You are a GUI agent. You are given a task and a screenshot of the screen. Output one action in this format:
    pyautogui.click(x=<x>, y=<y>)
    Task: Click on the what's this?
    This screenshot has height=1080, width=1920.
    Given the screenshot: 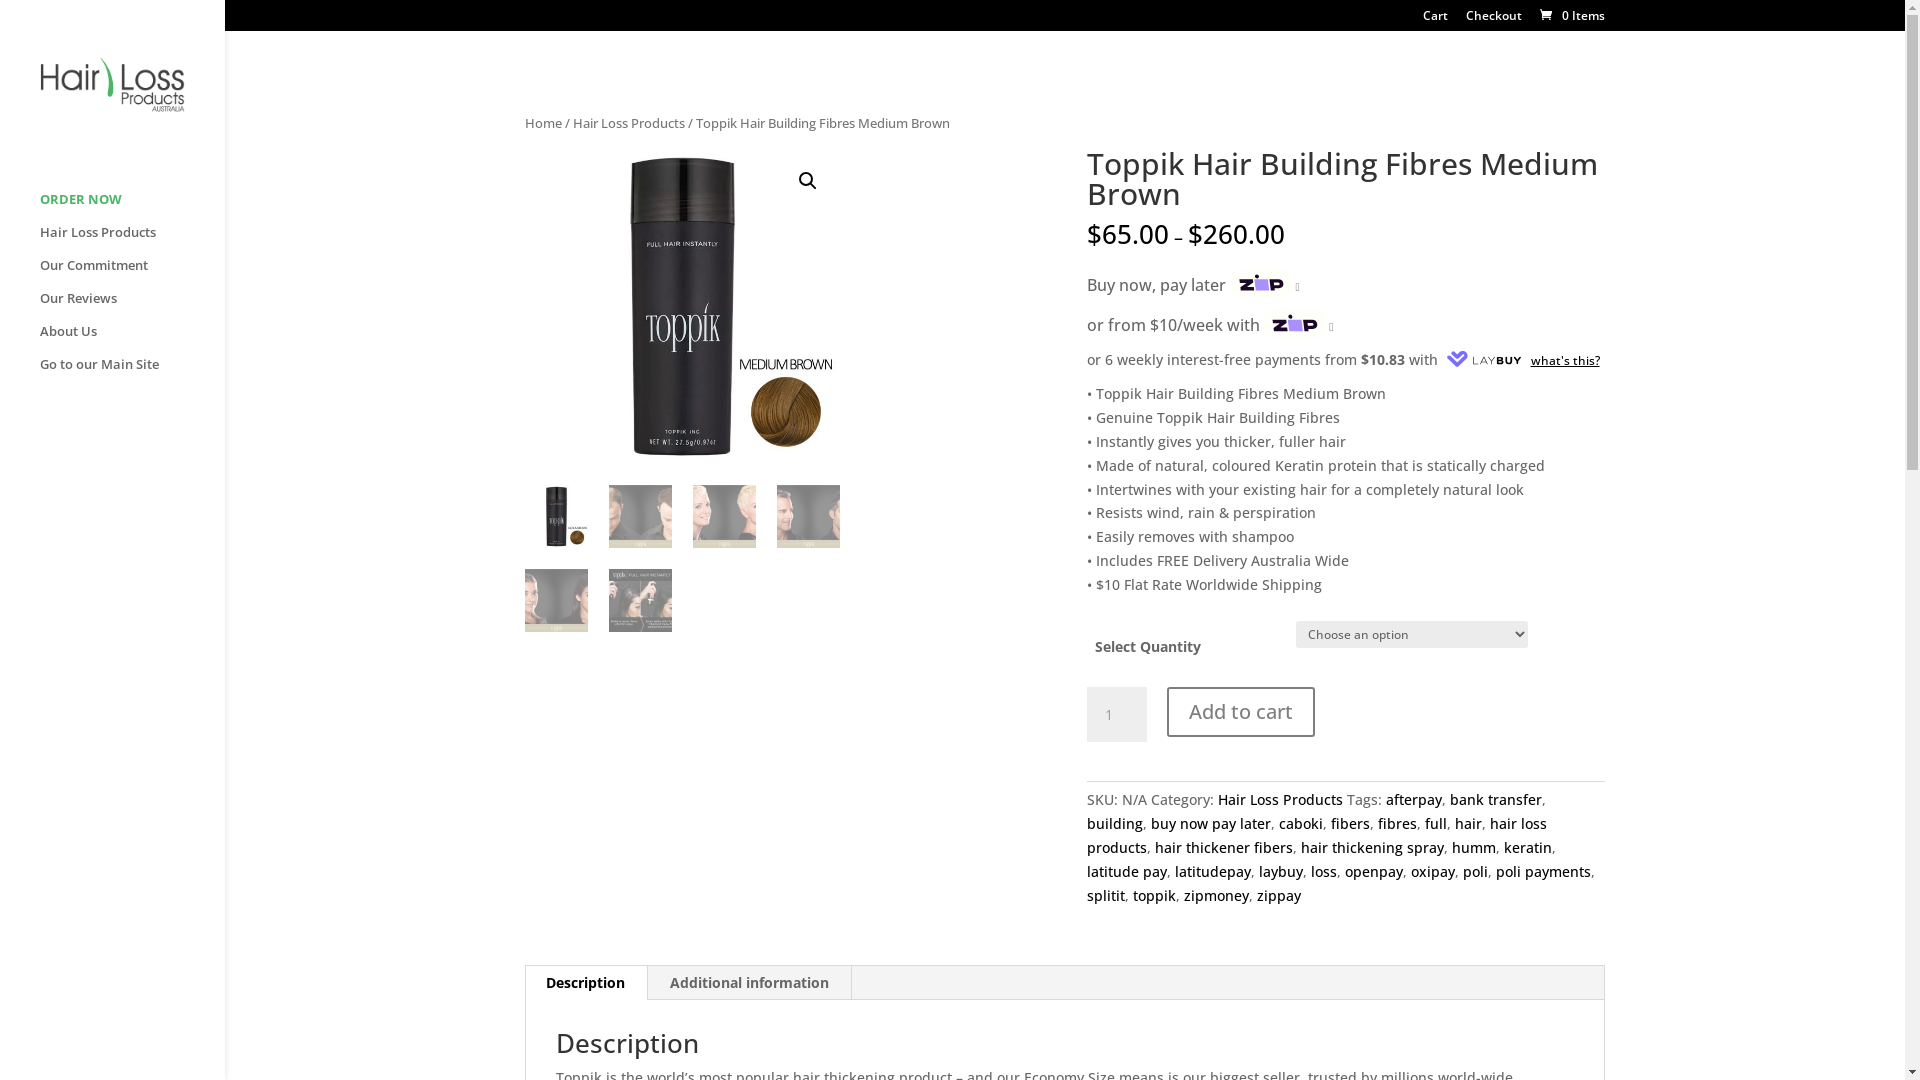 What is the action you would take?
    pyautogui.click(x=1521, y=360)
    